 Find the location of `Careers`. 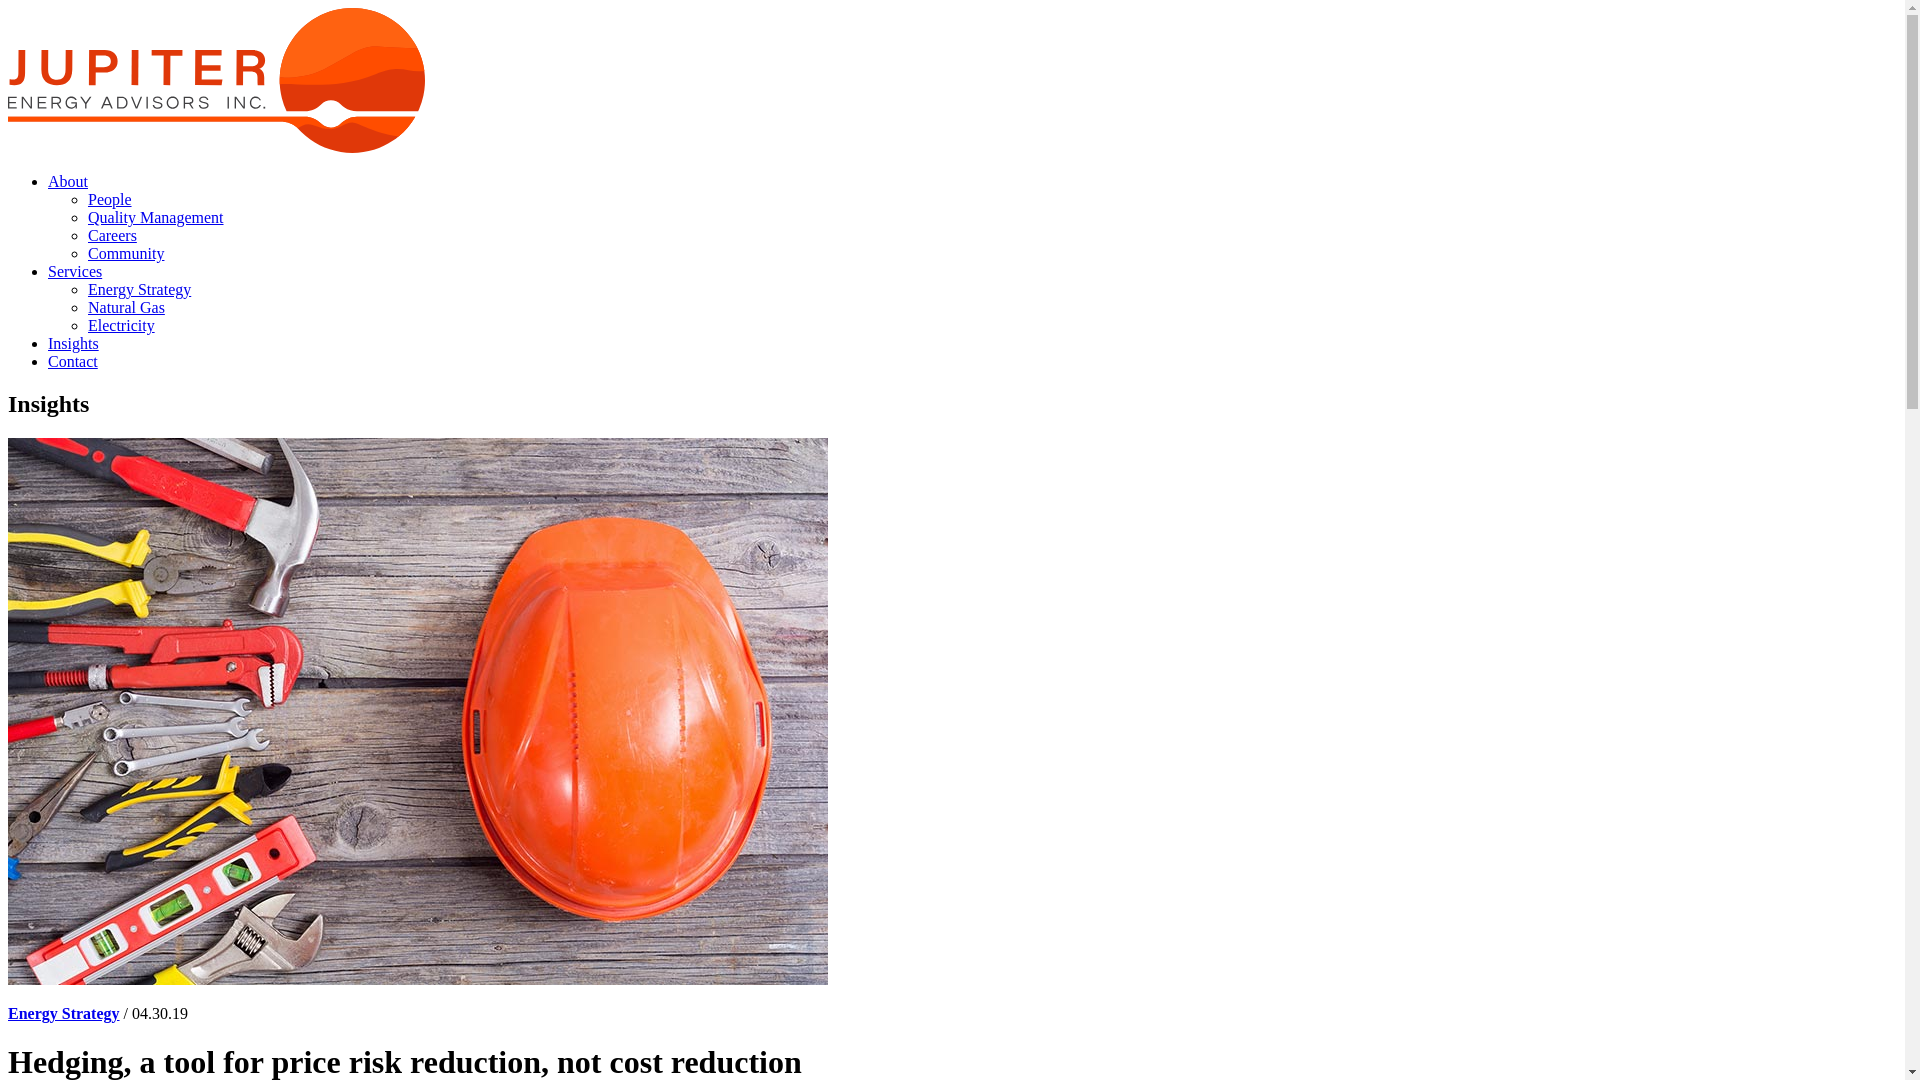

Careers is located at coordinates (112, 236).